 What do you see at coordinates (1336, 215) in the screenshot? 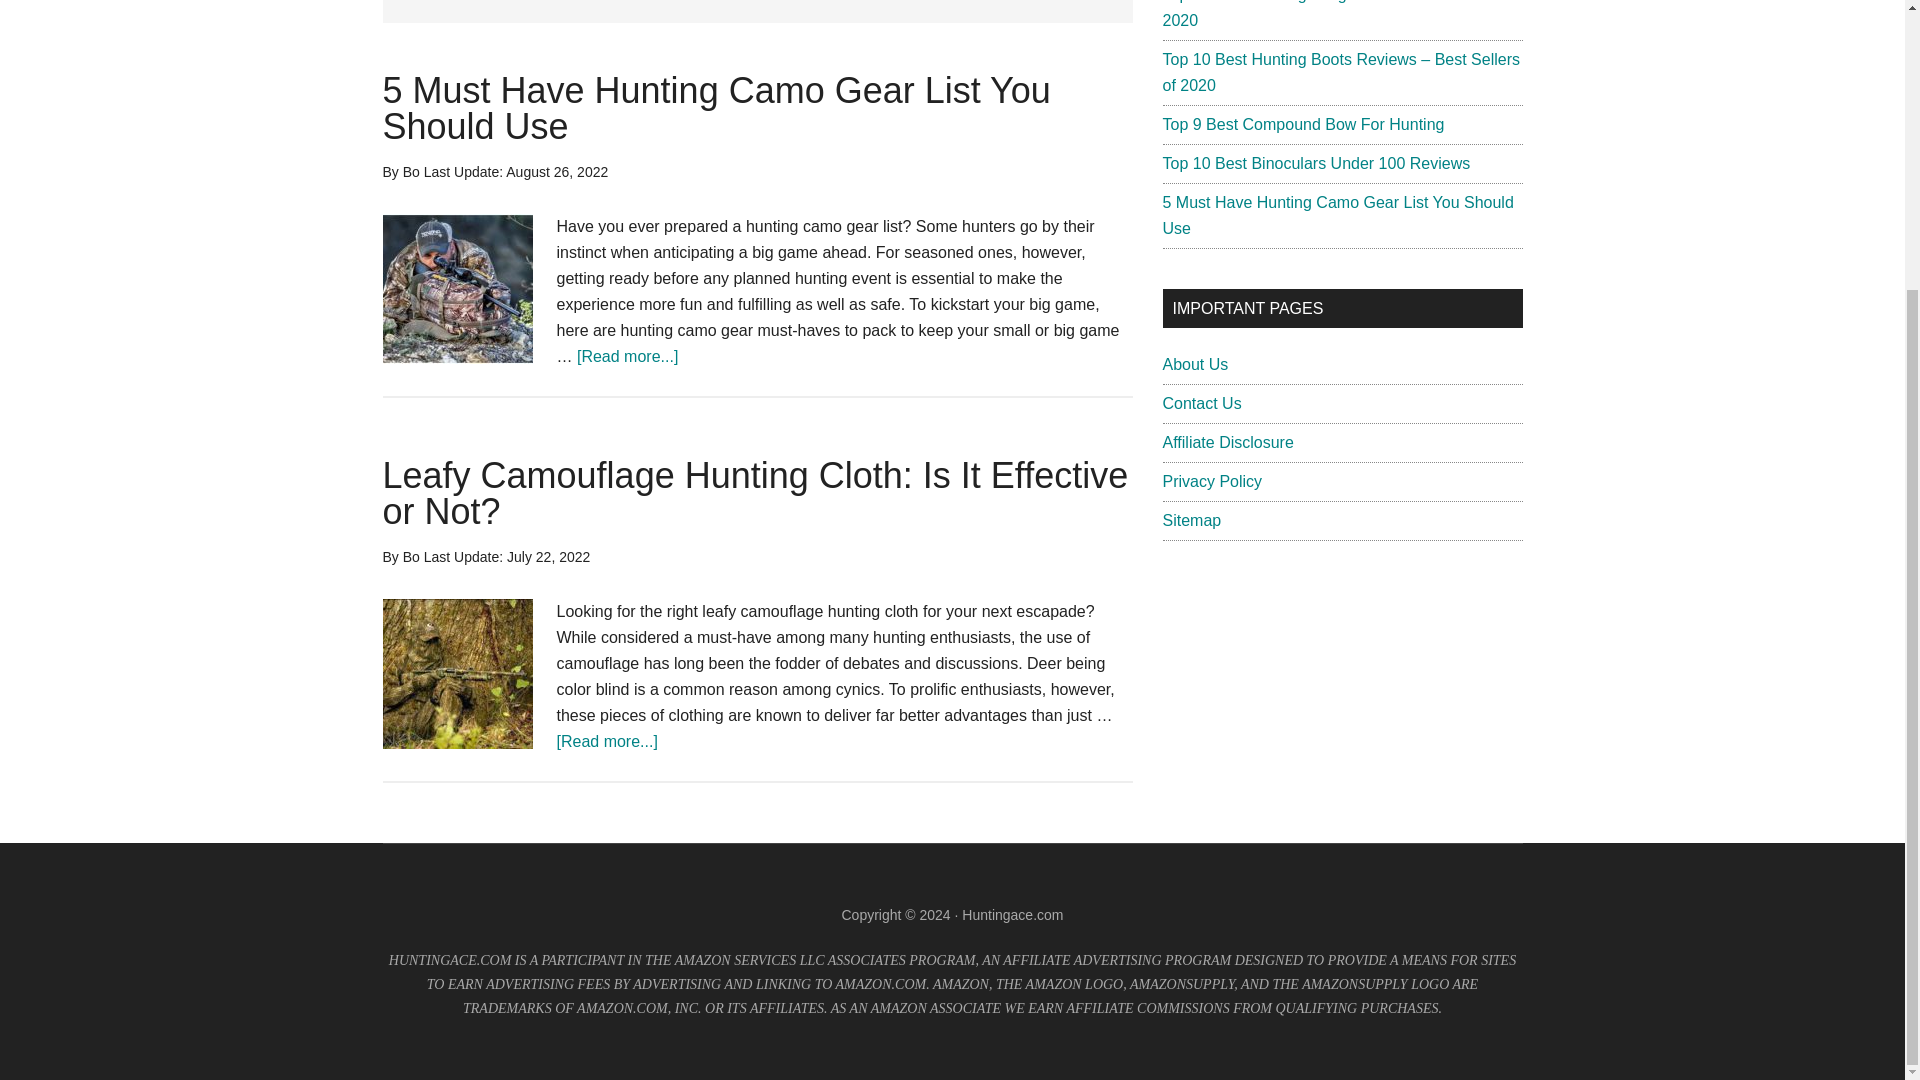
I see `5 Must Have Hunting Camo Gear List You Should Use` at bounding box center [1336, 215].